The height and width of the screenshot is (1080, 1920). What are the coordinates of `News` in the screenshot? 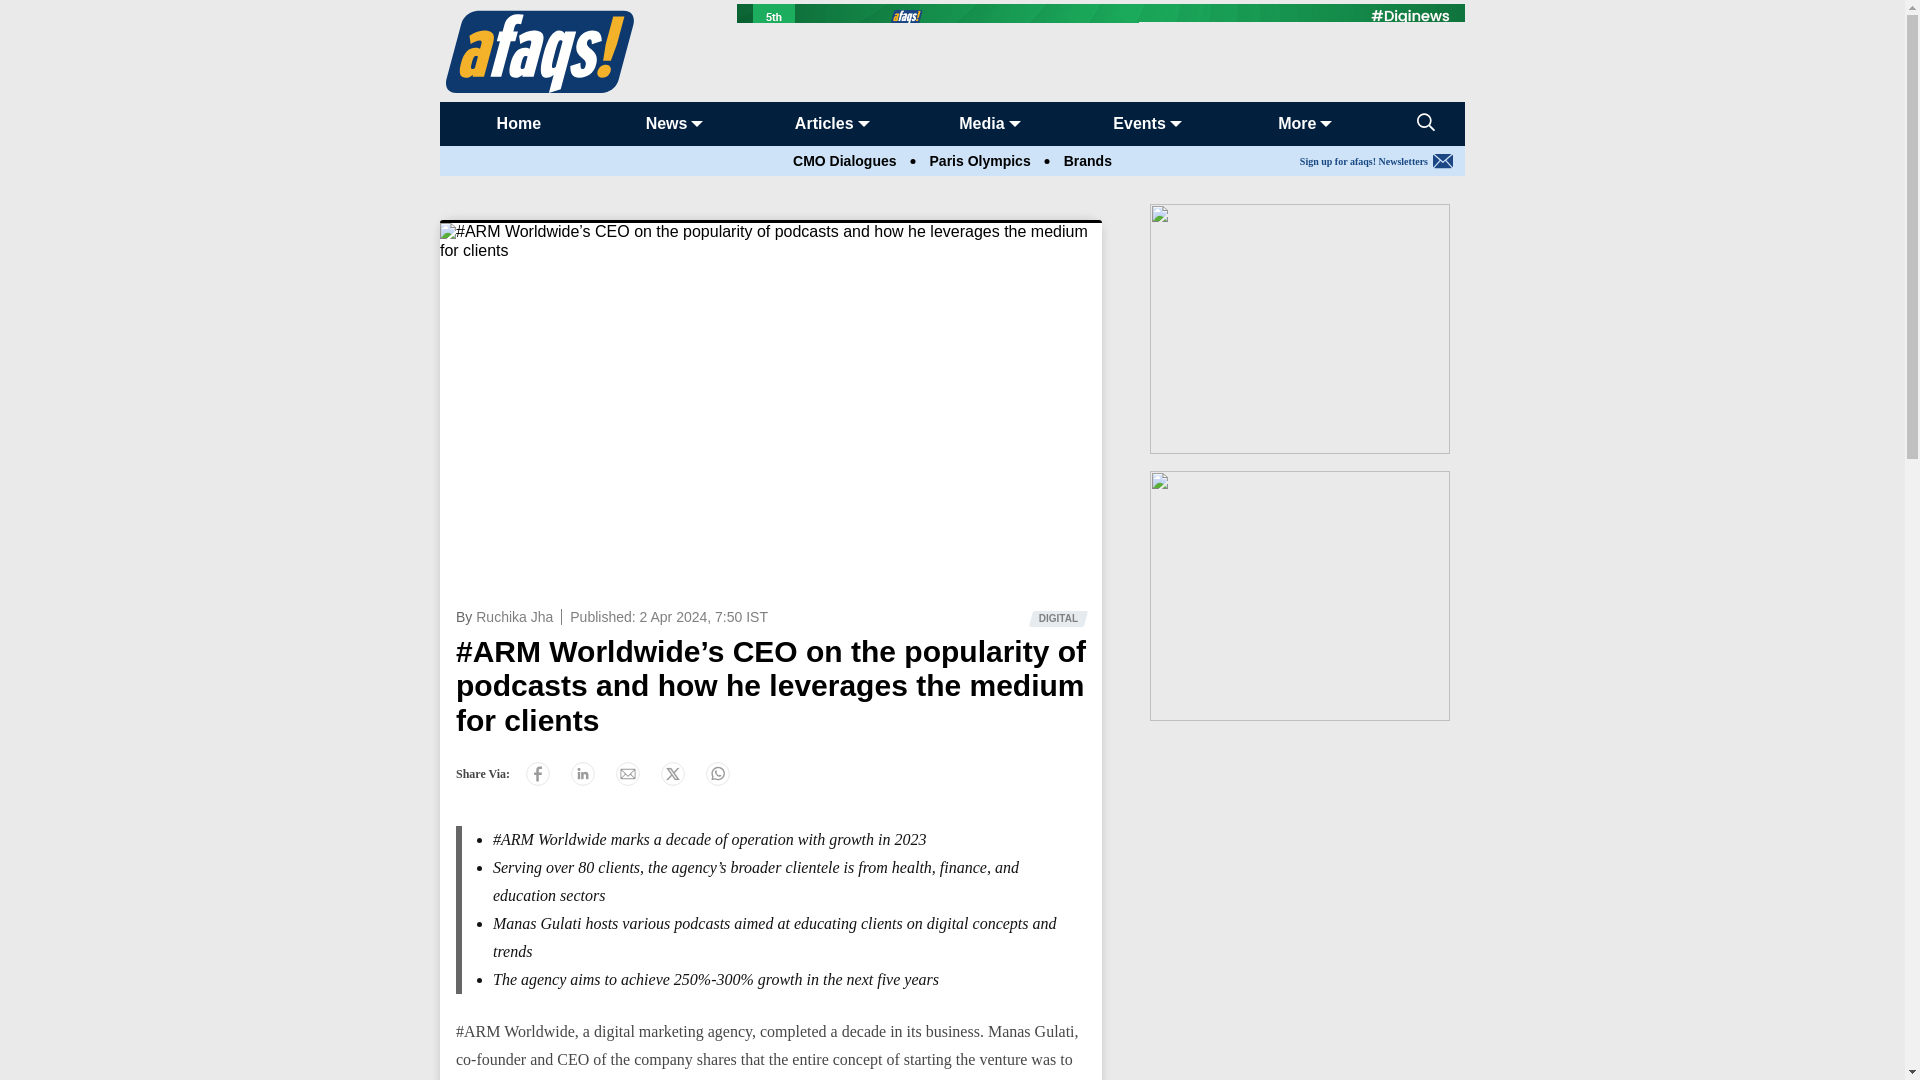 It's located at (666, 123).